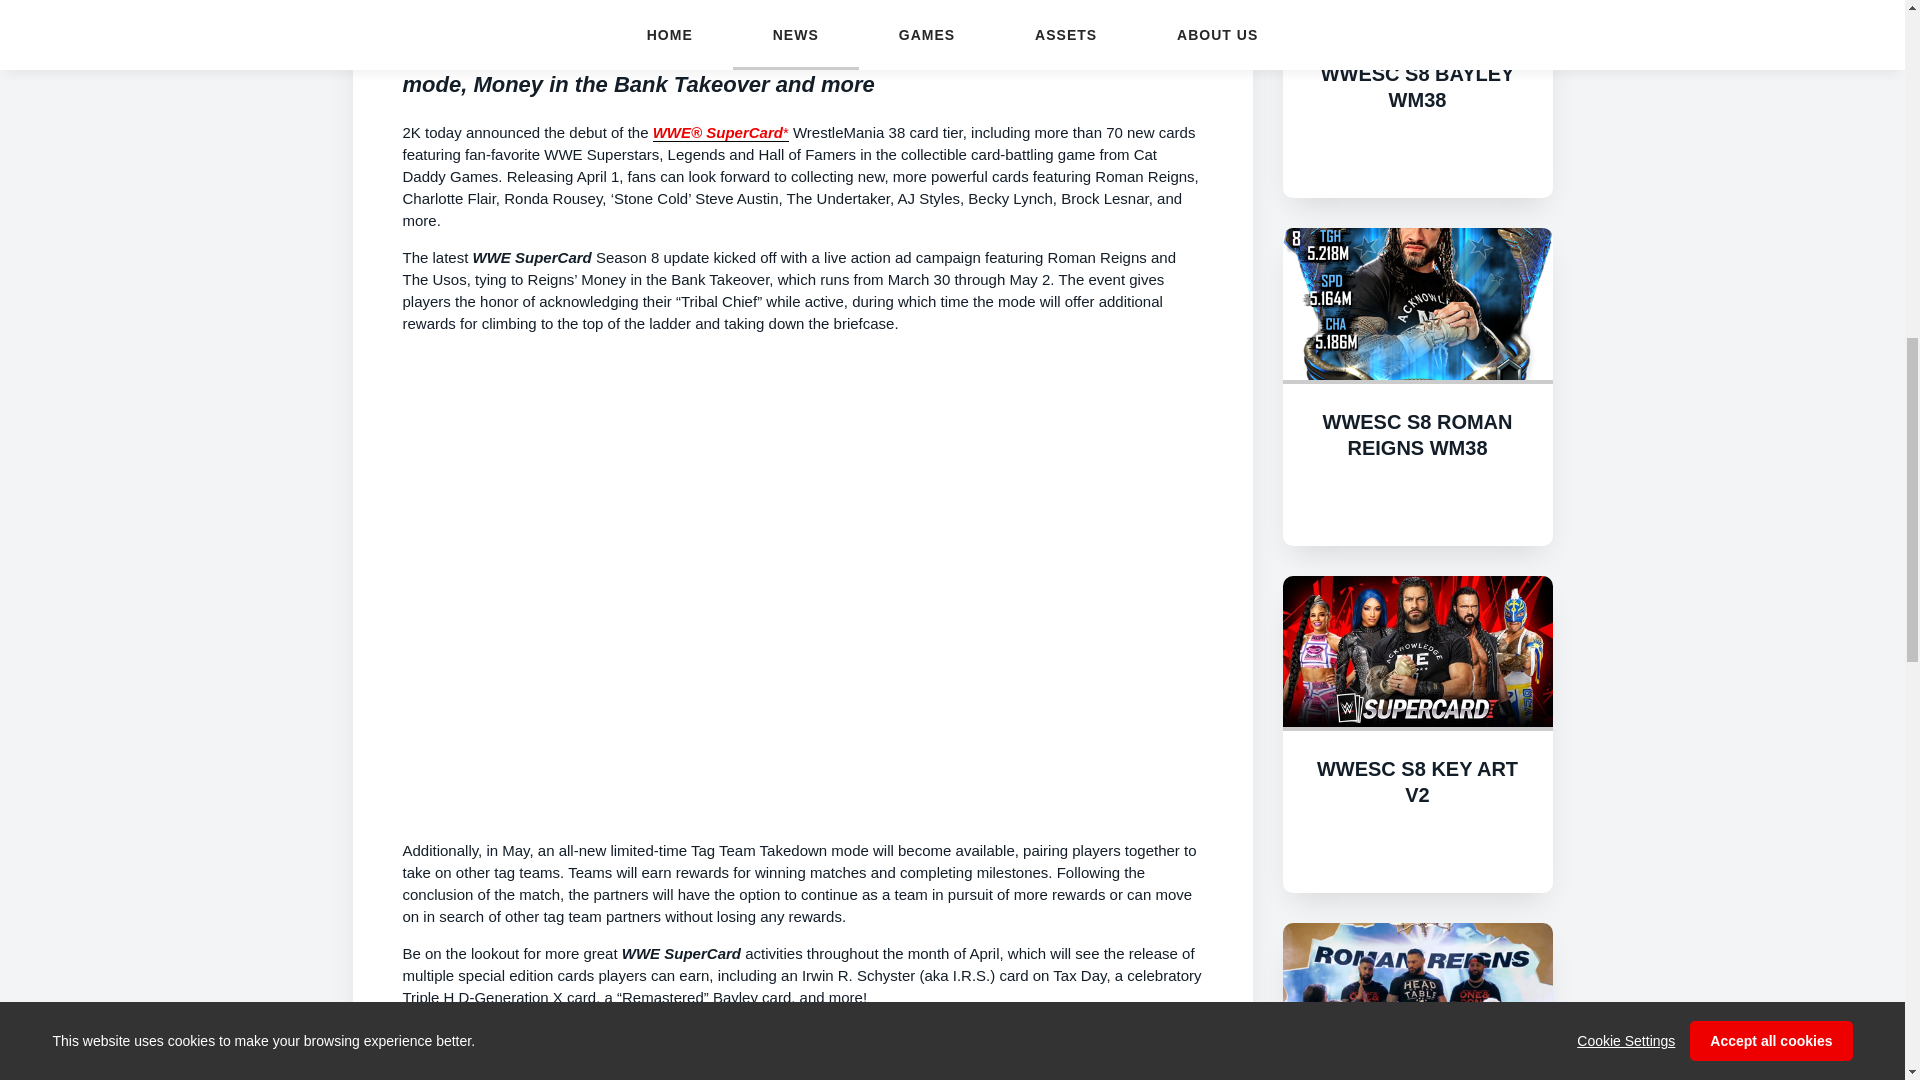  I want to click on WWESC S8 KEY ART V2, so click(1418, 782).